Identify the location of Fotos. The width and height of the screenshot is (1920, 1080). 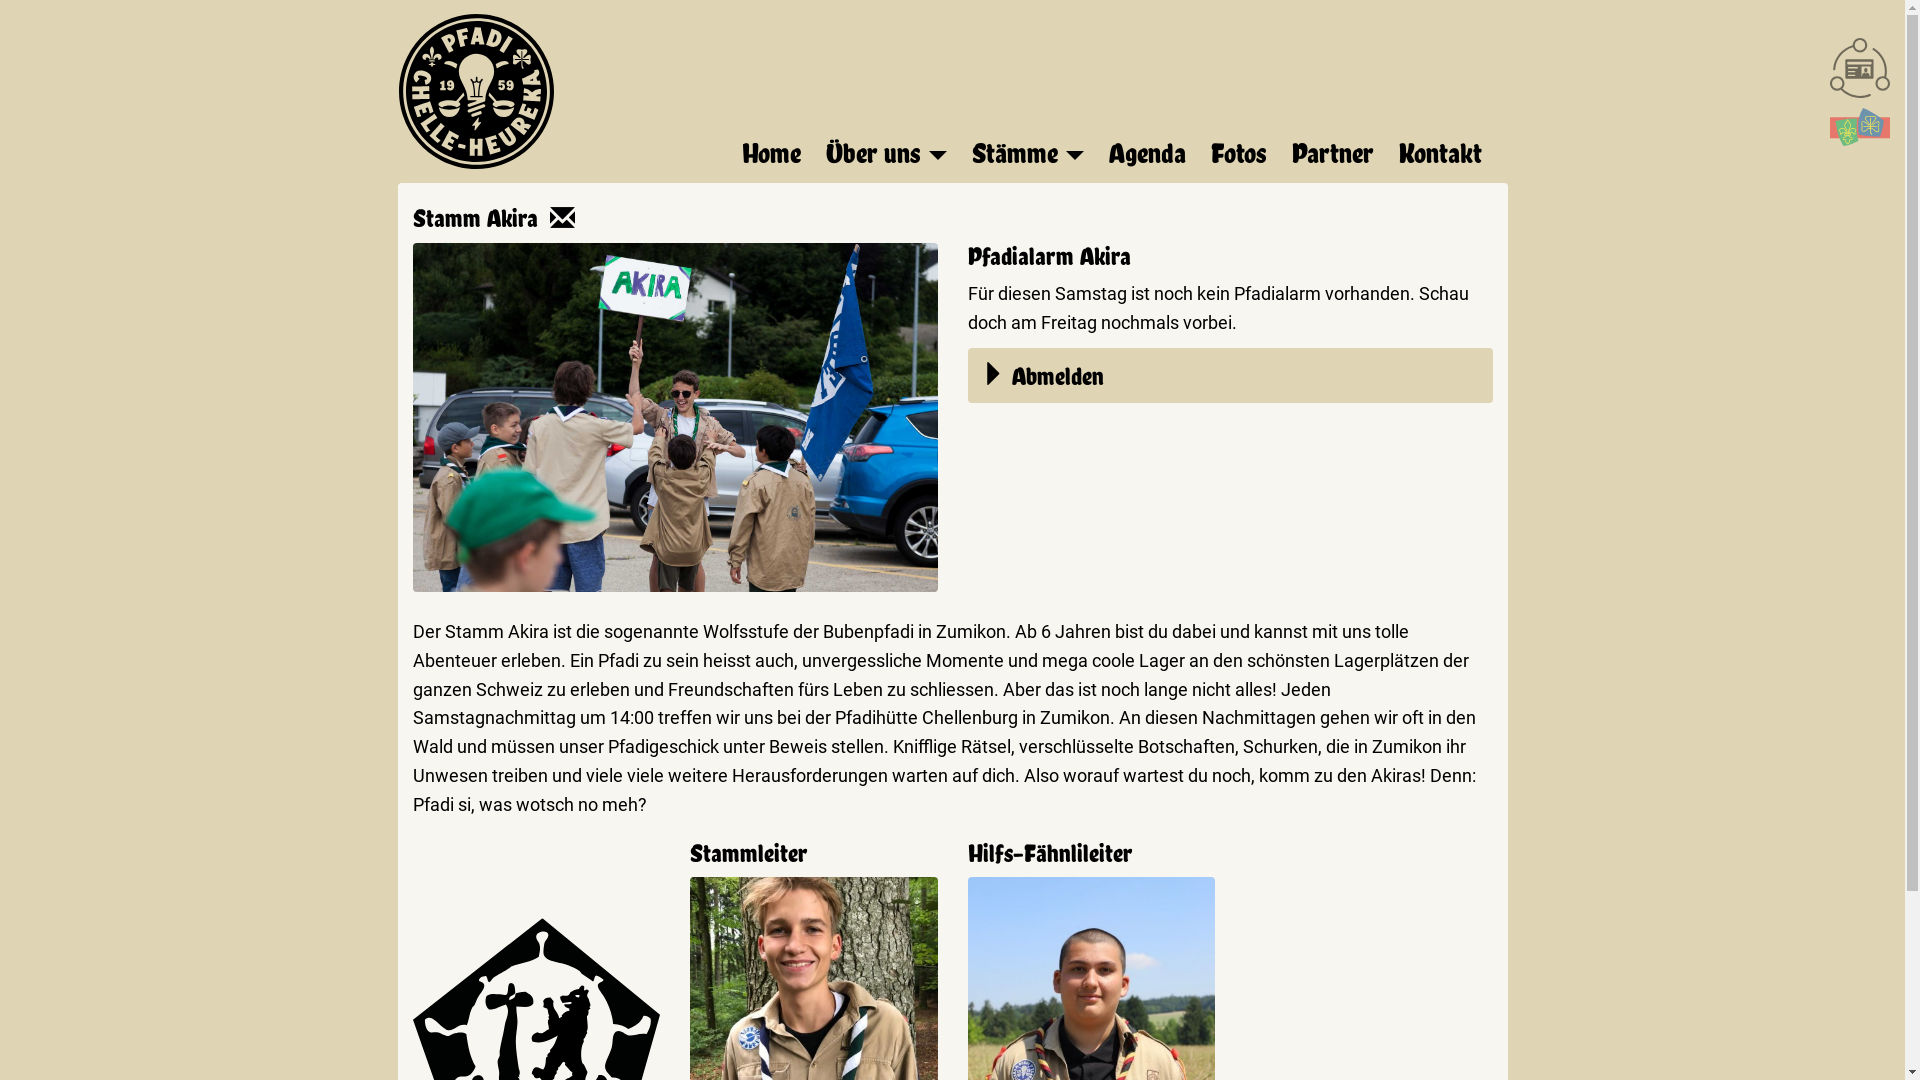
(1243, 158).